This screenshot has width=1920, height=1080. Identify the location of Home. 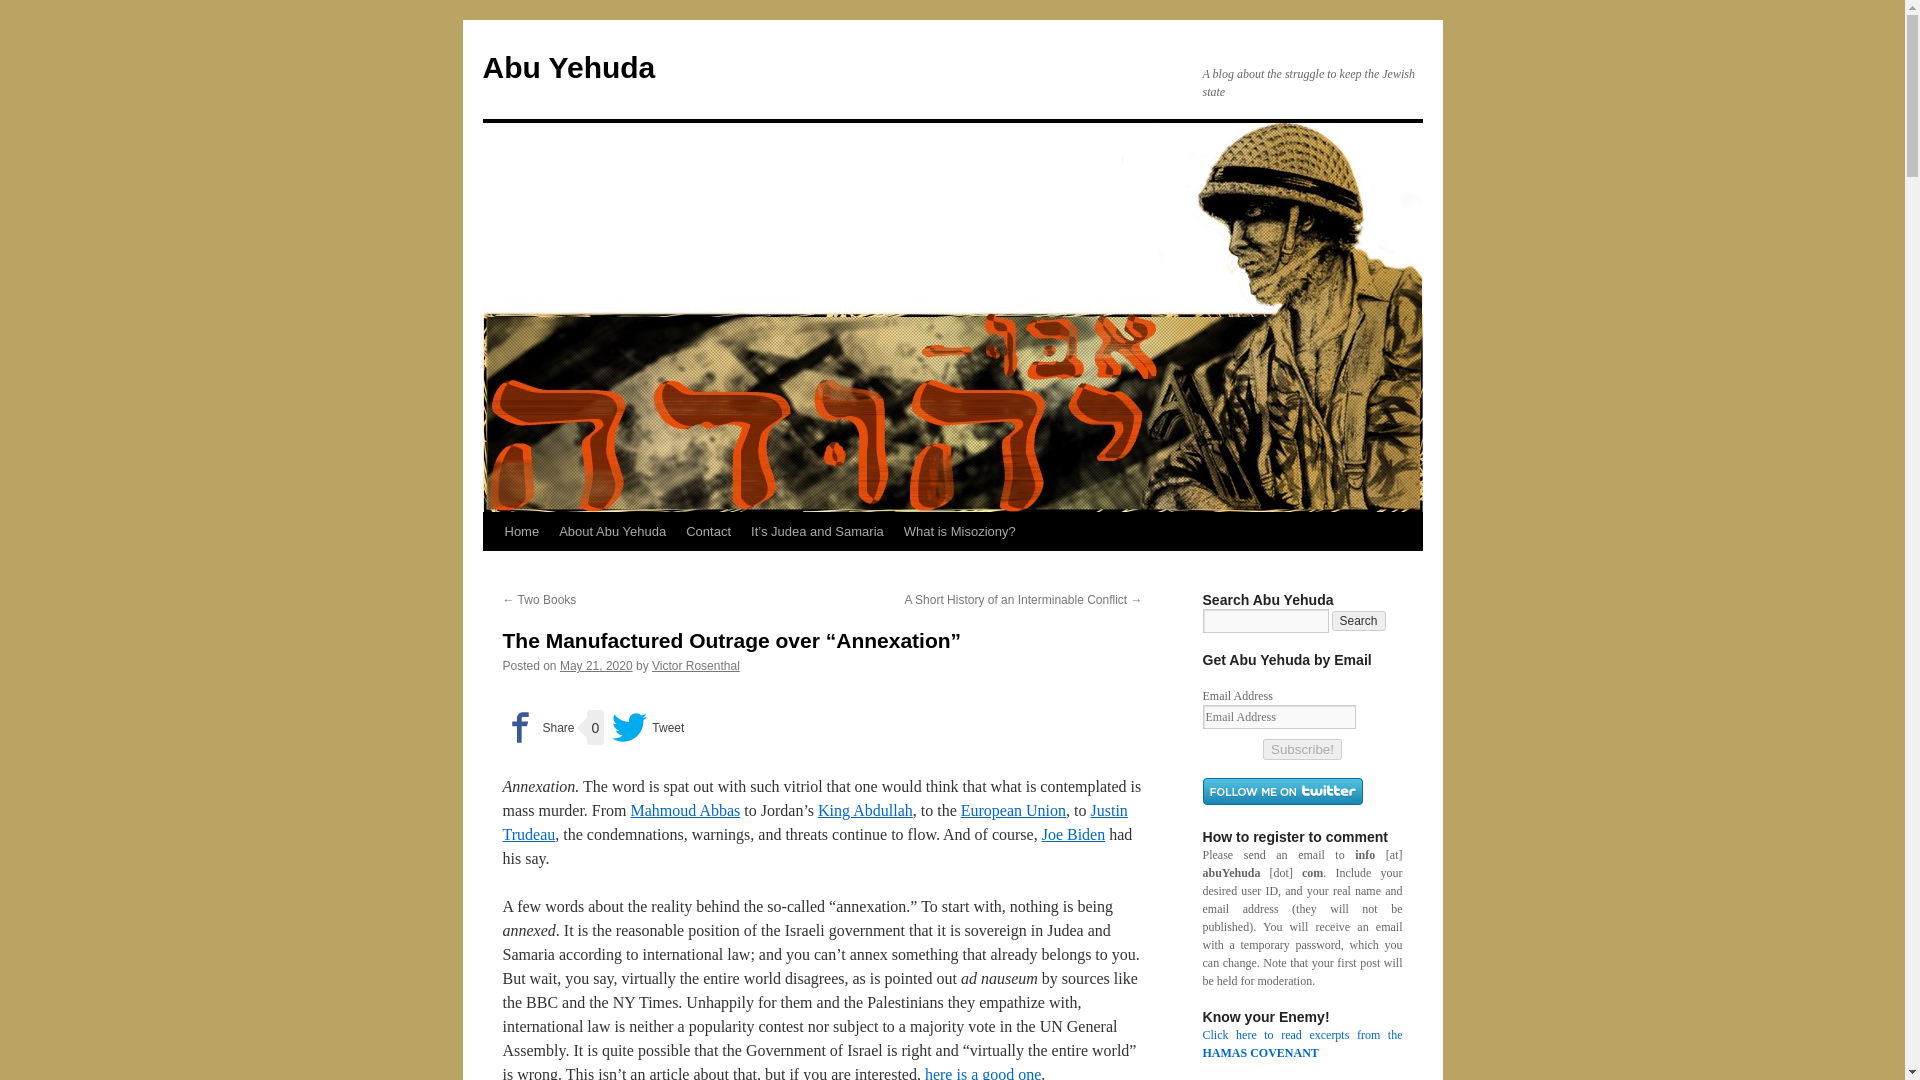
(521, 532).